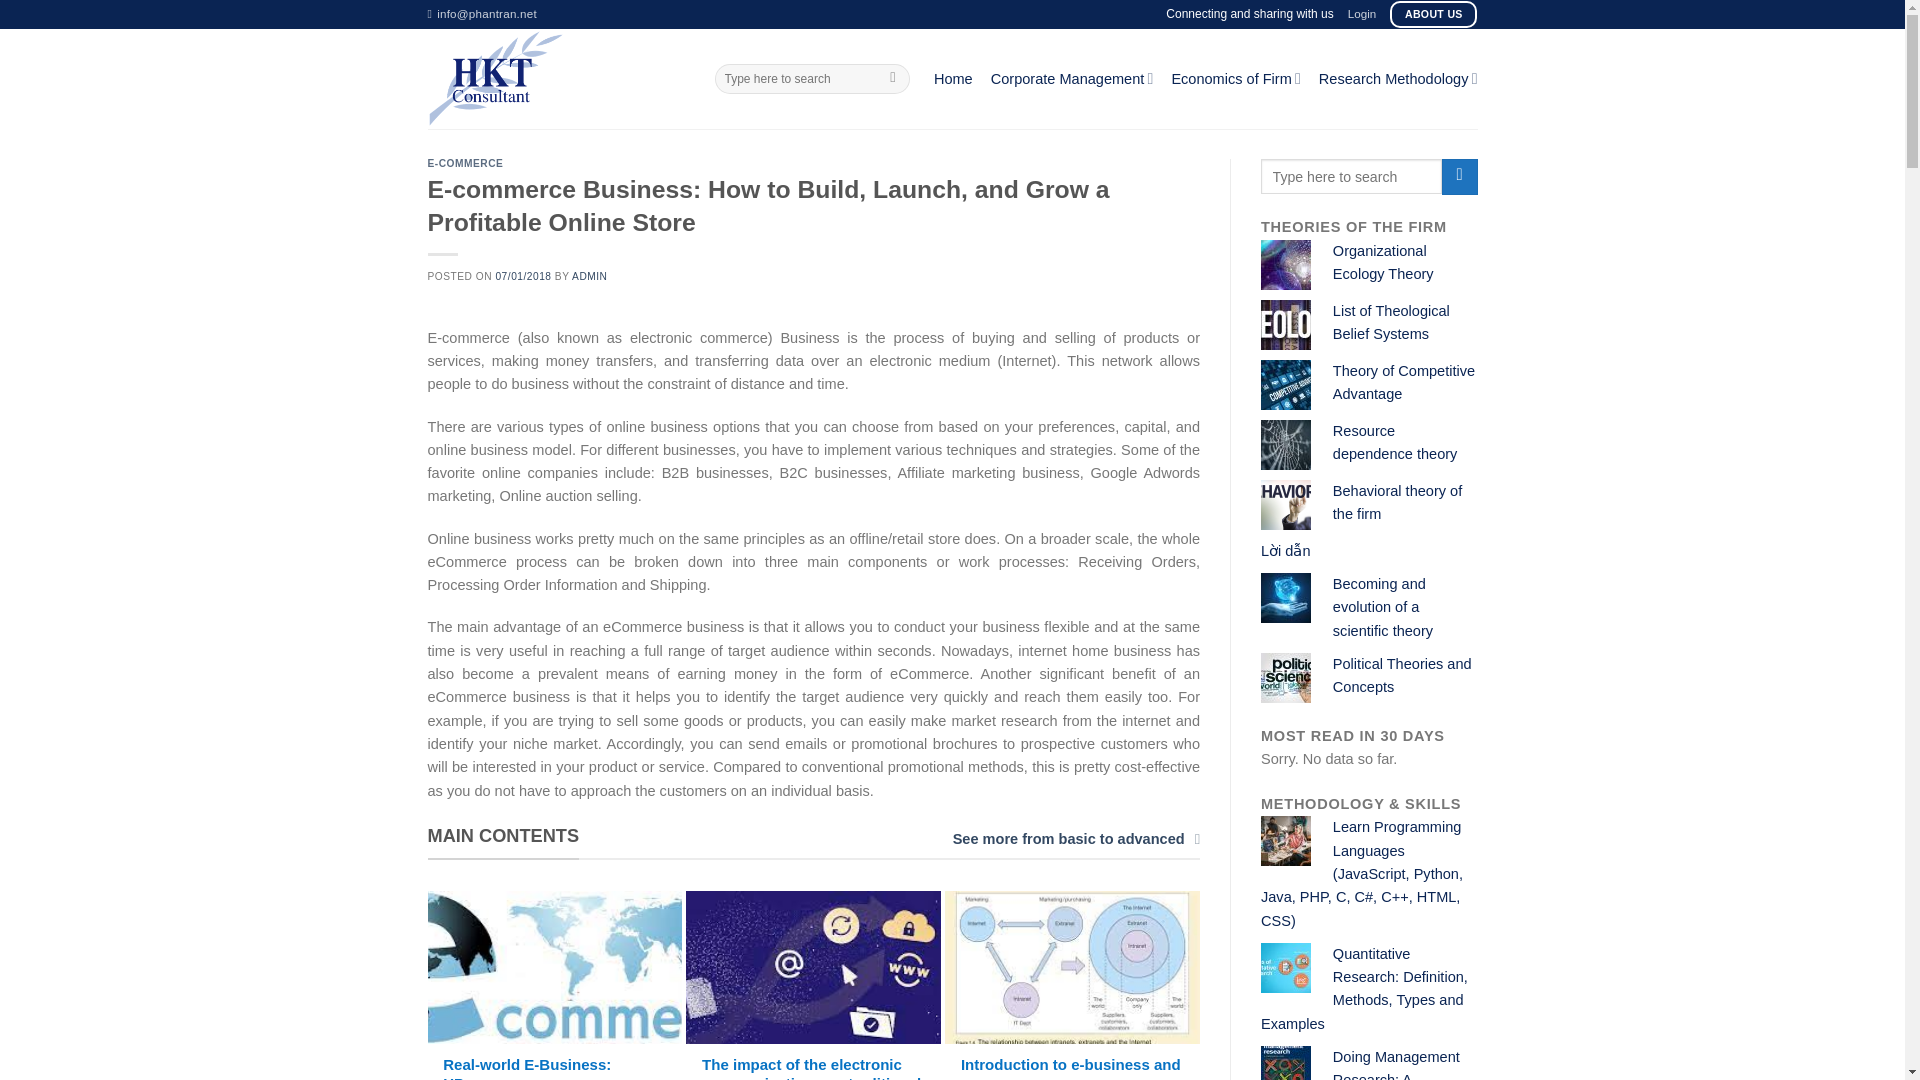 This screenshot has height=1080, width=1920. Describe the element at coordinates (1362, 14) in the screenshot. I see `Login` at that location.